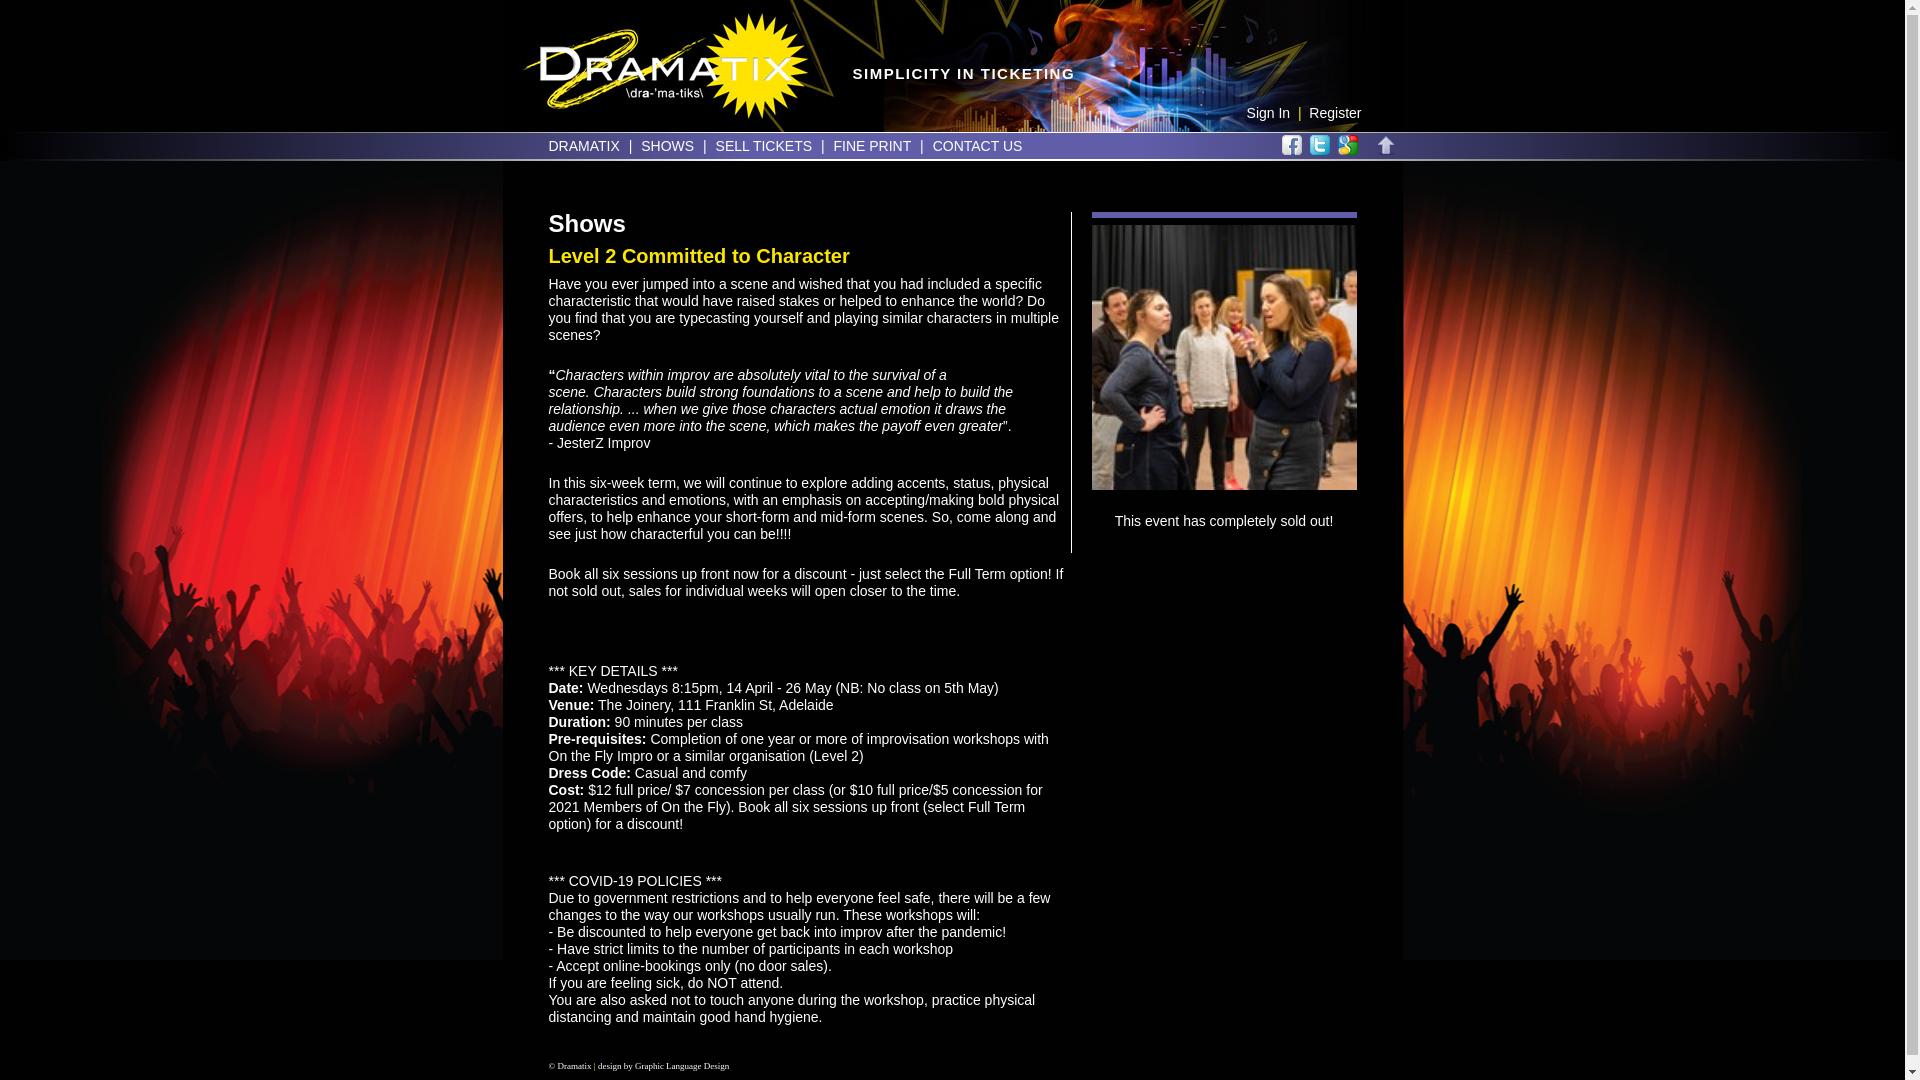  I want to click on Sign In, so click(1269, 113).